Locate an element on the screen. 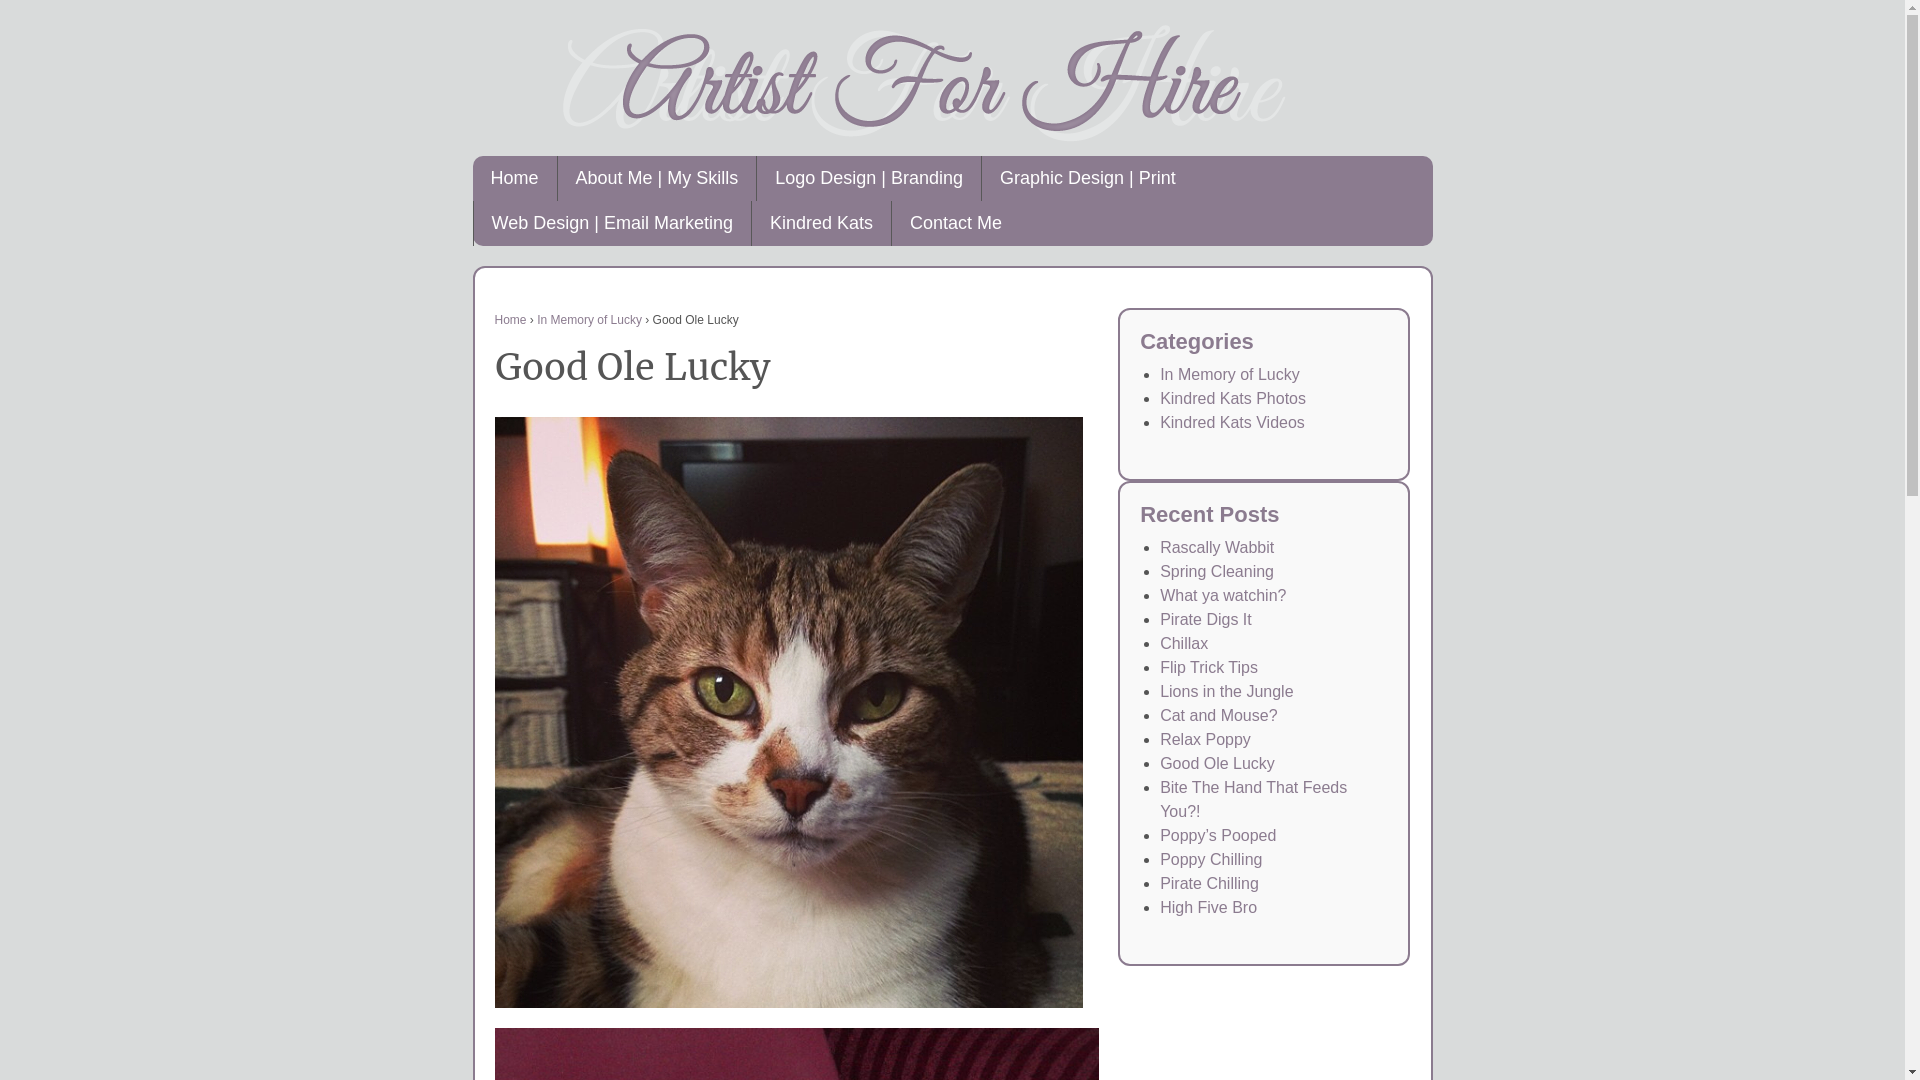 Image resolution: width=1920 pixels, height=1080 pixels. About Me | My Skills is located at coordinates (657, 178).